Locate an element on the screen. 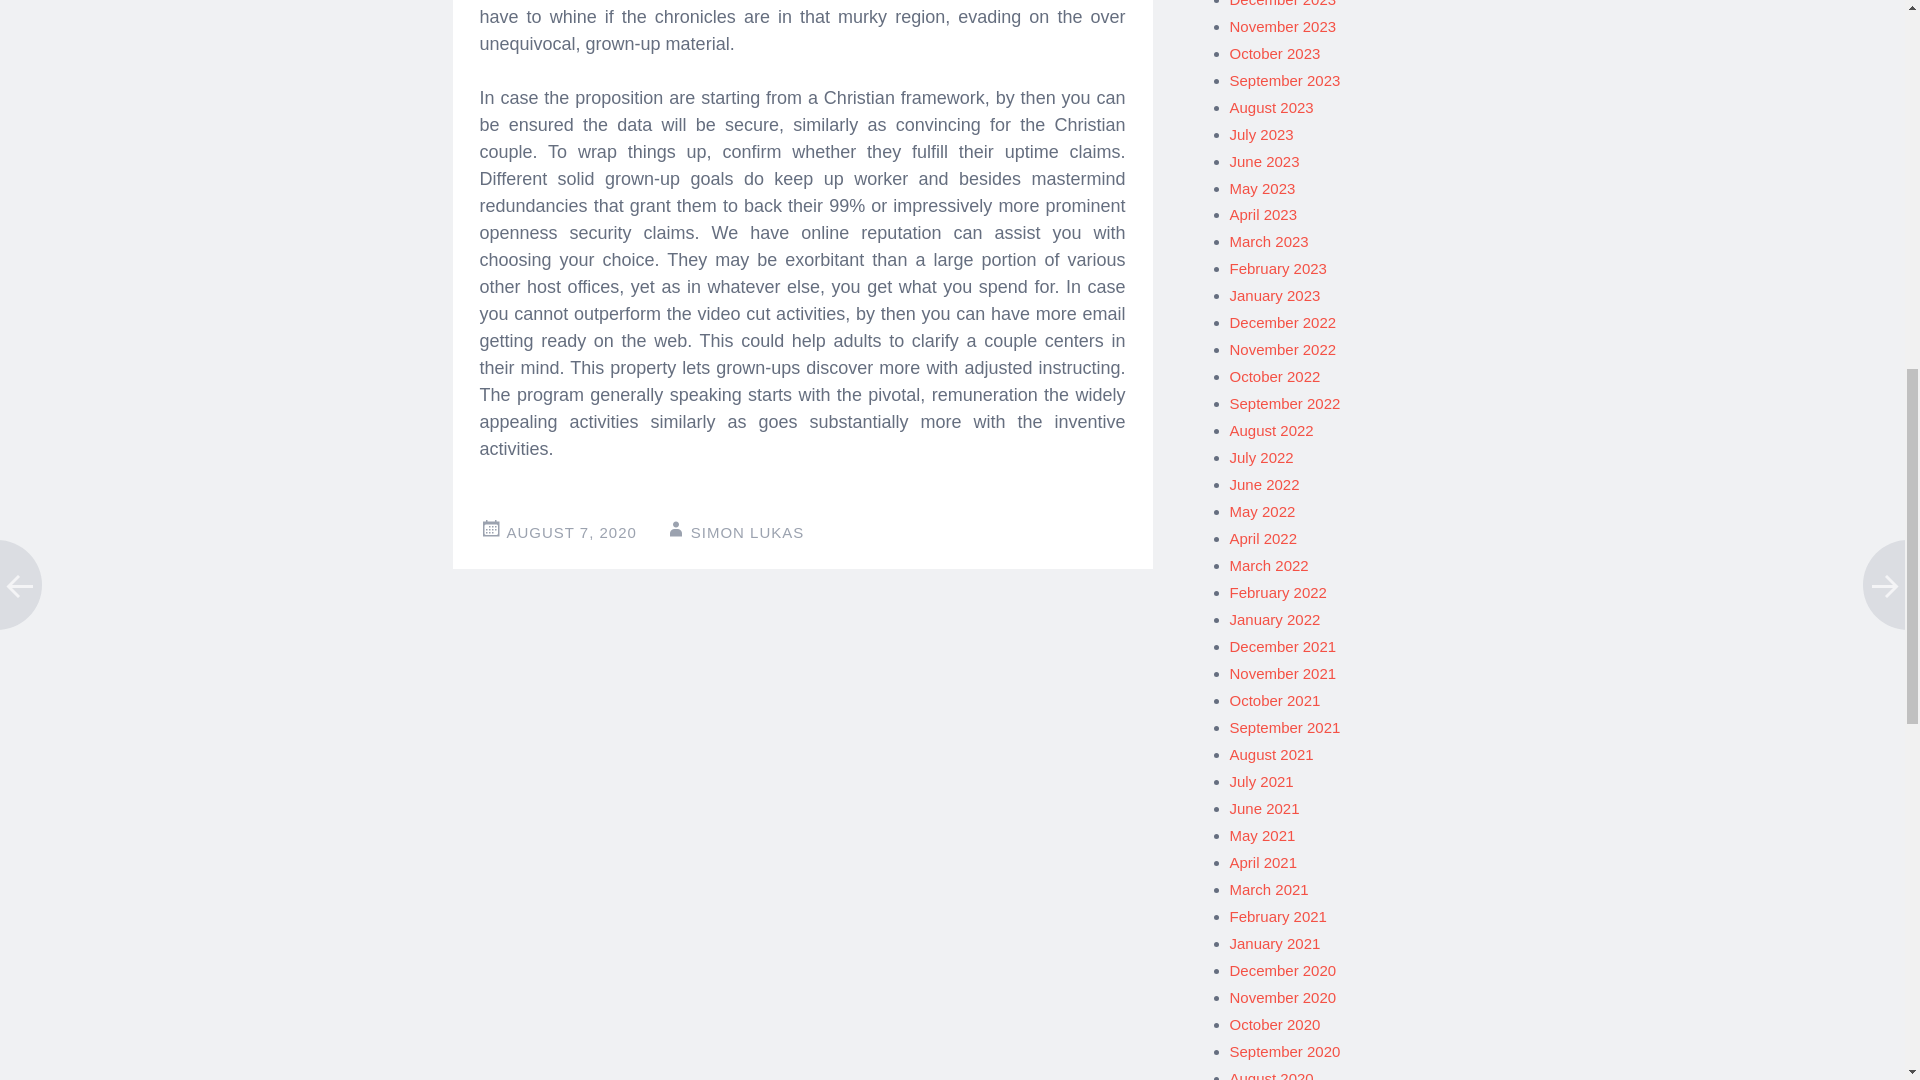  March 2023 is located at coordinates (1270, 241).